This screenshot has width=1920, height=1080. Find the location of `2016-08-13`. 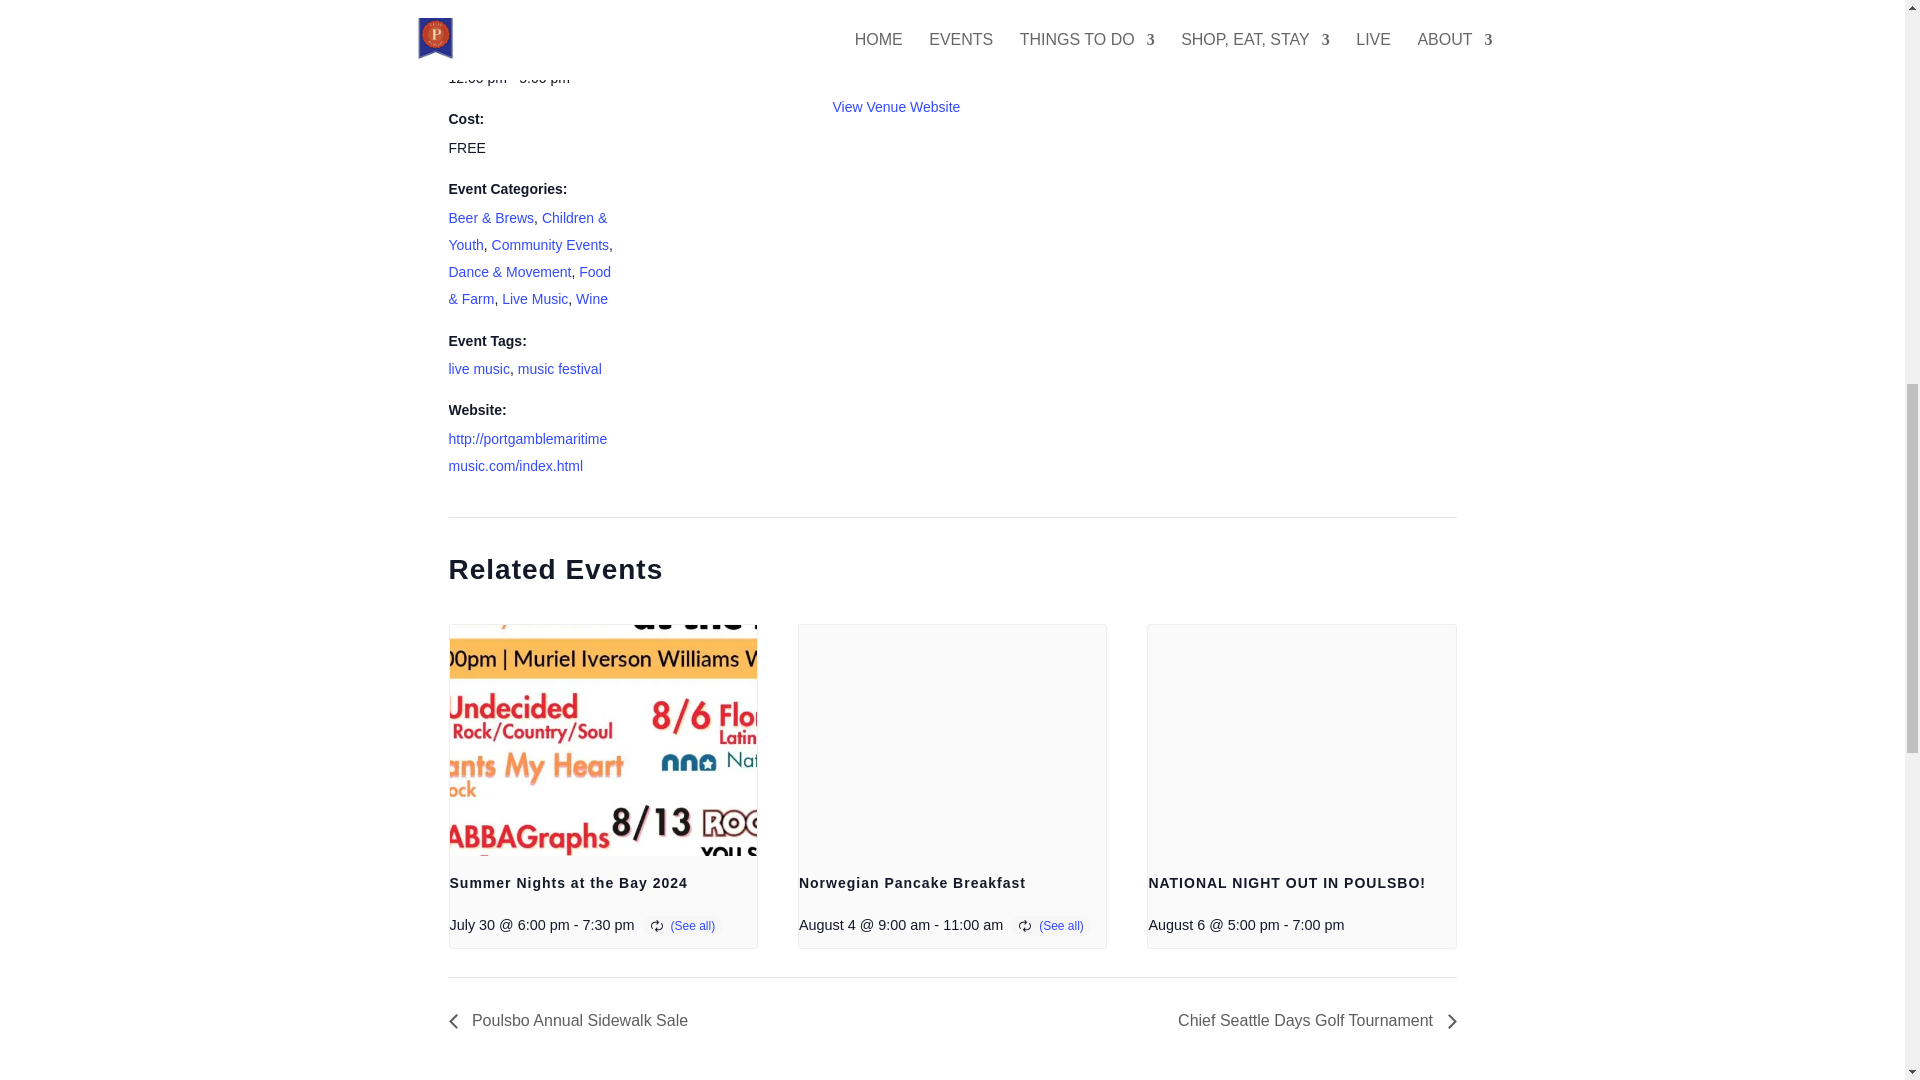

2016-08-13 is located at coordinates (532, 78).